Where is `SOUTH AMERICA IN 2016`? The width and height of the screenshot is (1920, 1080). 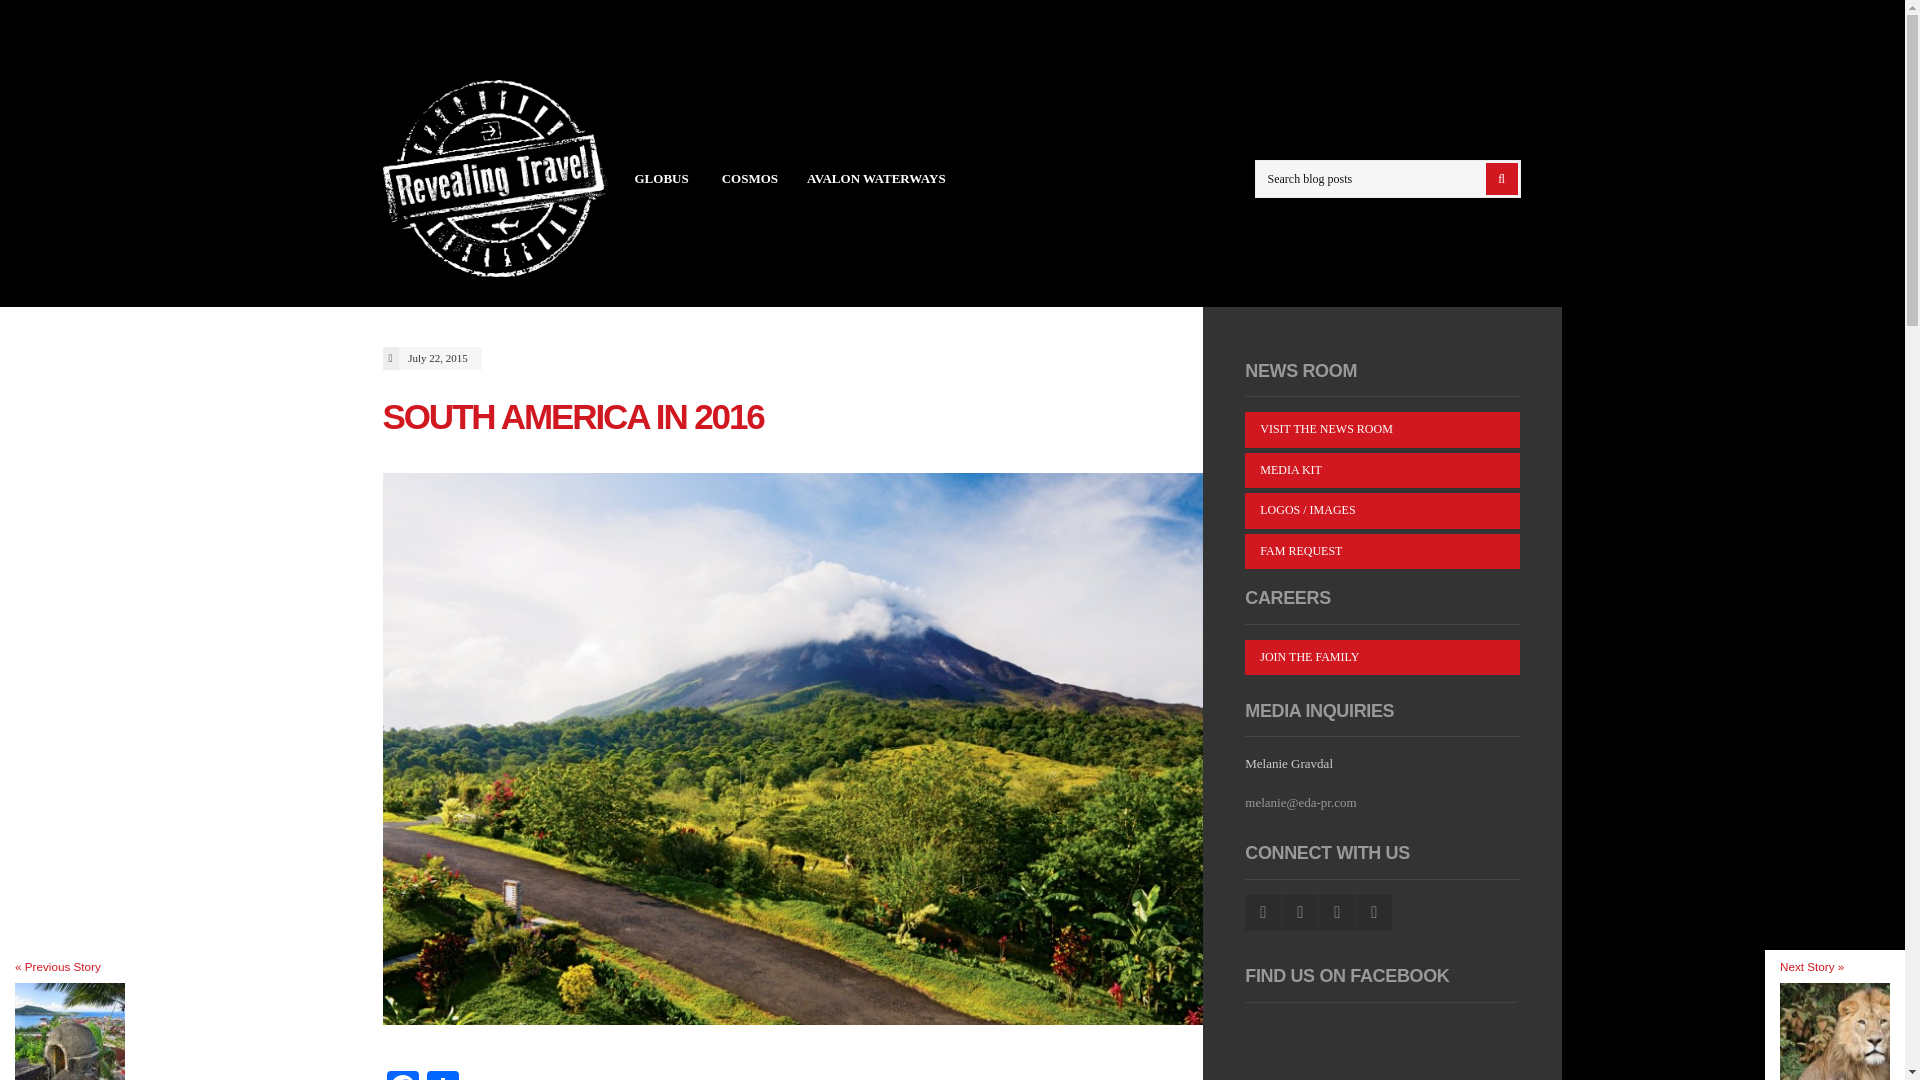 SOUTH AMERICA IN 2016 is located at coordinates (572, 416).